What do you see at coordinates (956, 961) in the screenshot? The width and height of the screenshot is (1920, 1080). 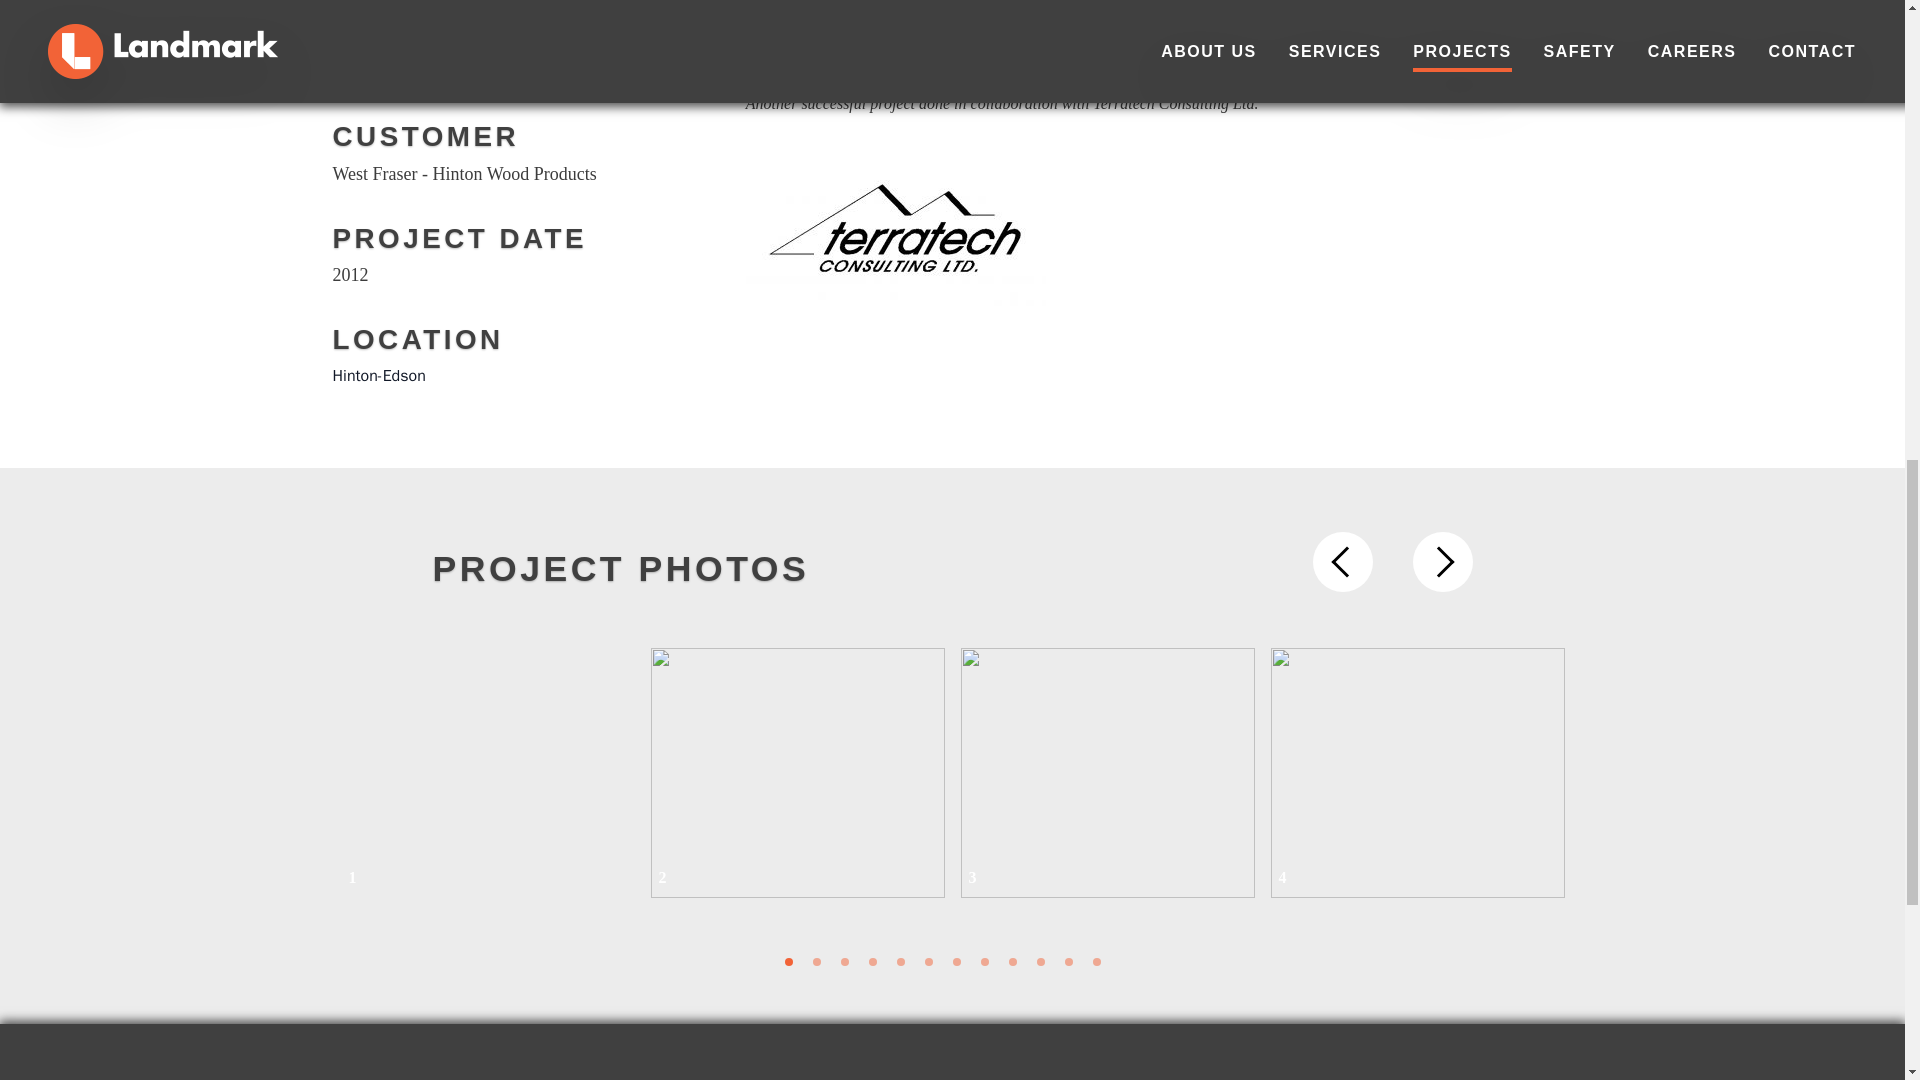 I see `7` at bounding box center [956, 961].